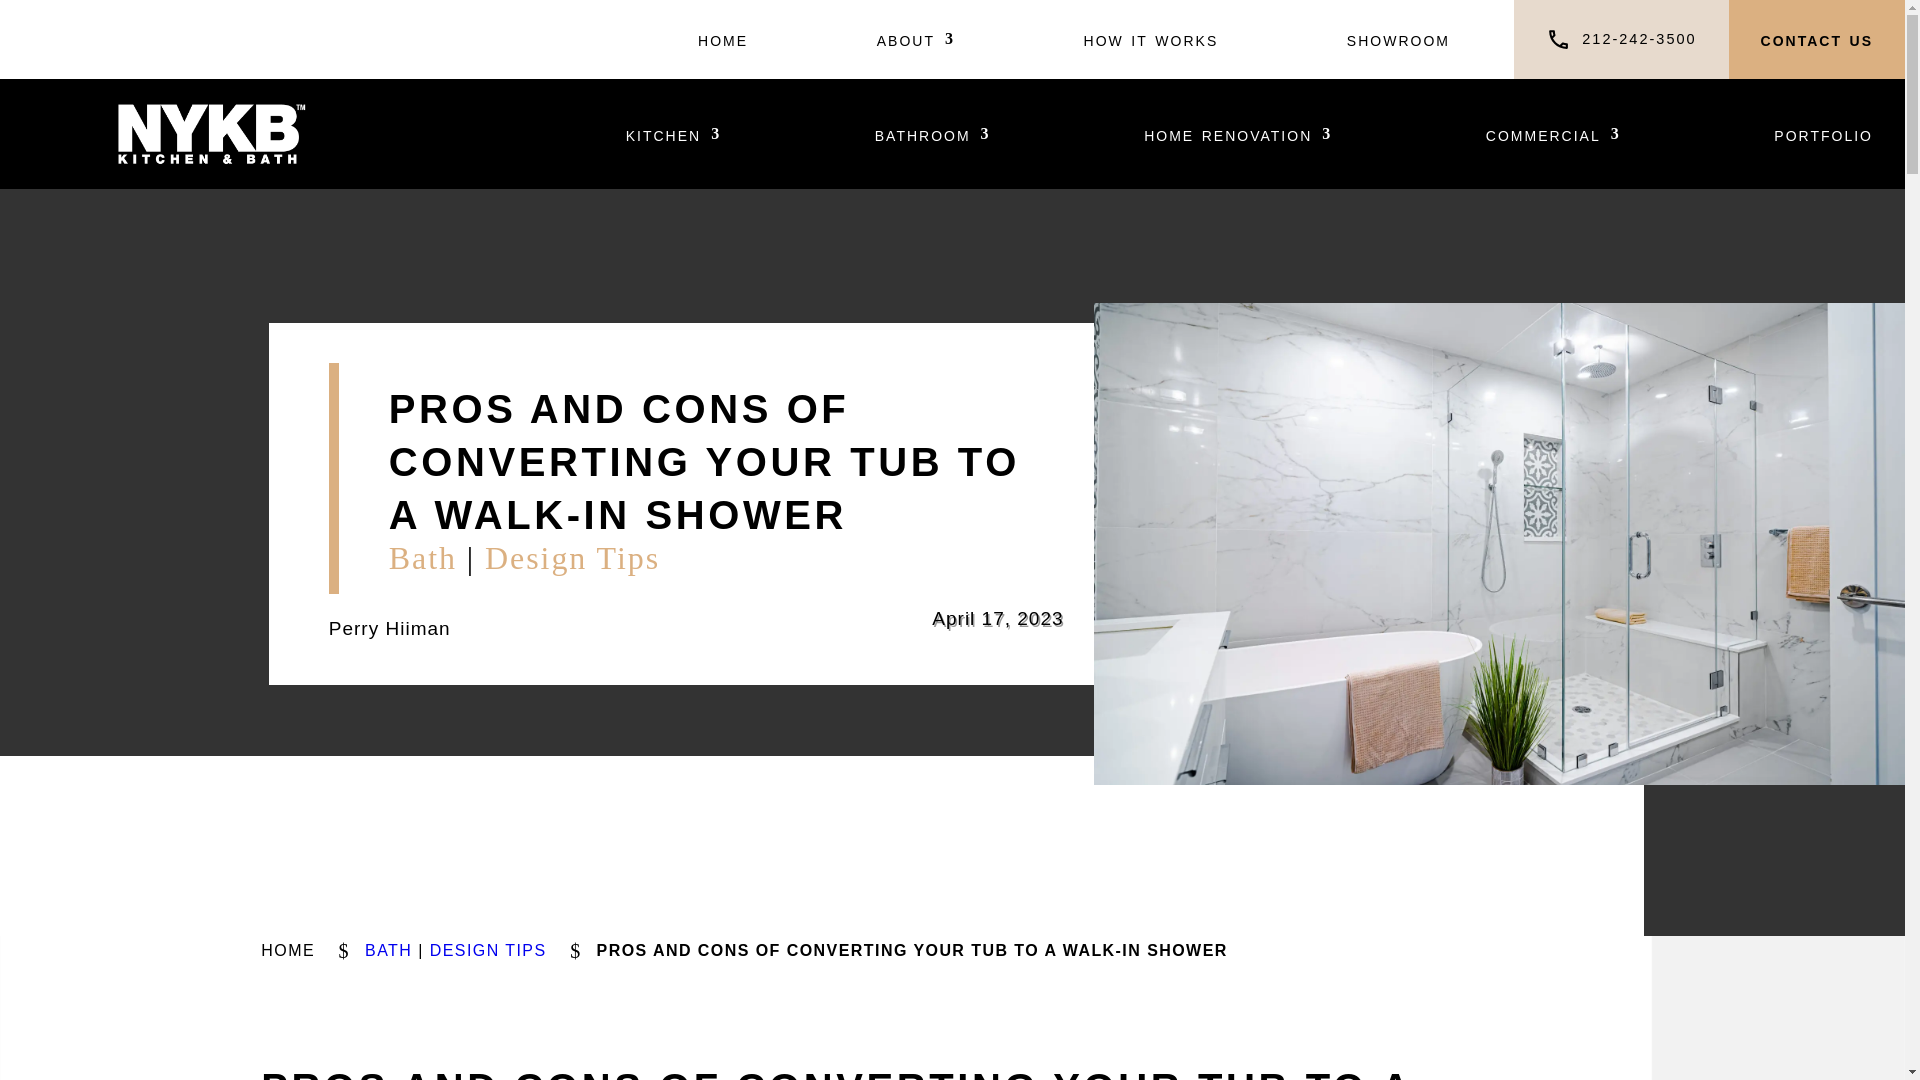 The width and height of the screenshot is (1920, 1080). I want to click on portfolio, so click(1824, 134).